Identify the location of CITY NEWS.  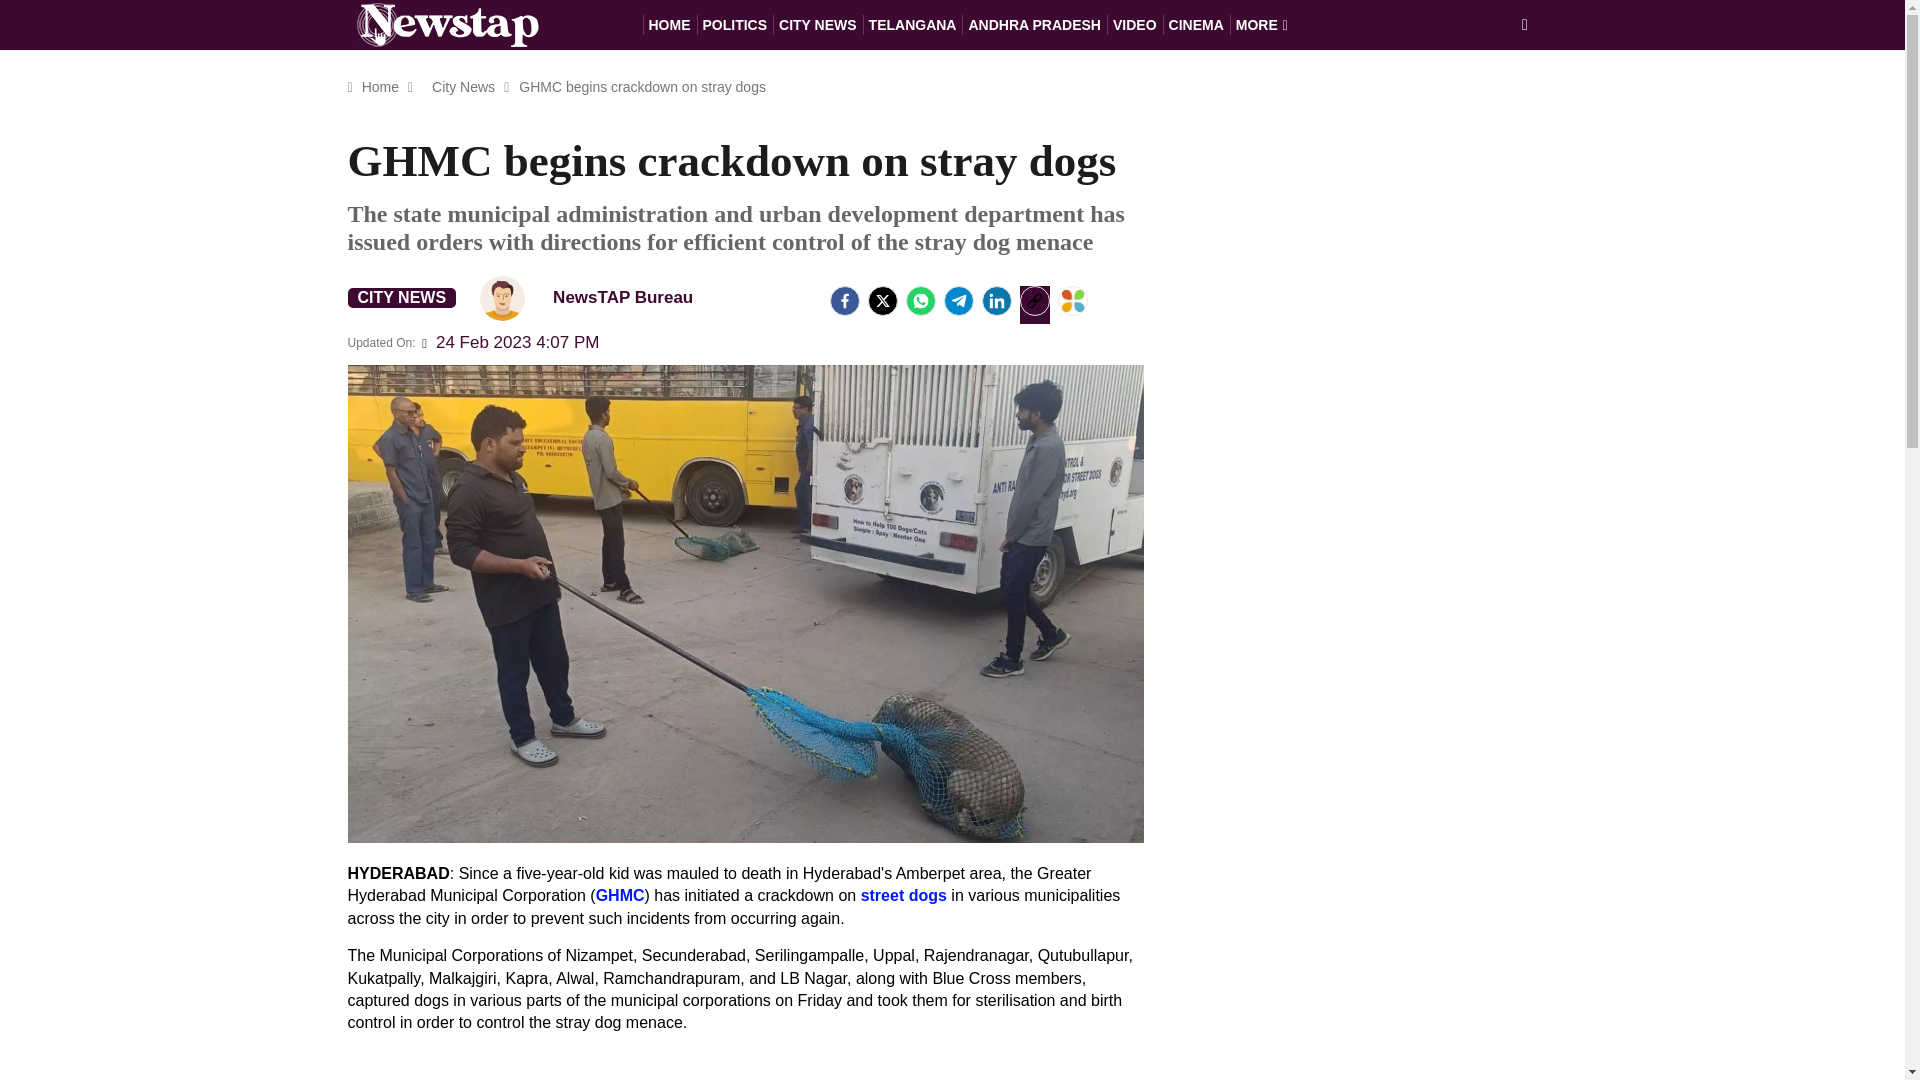
(402, 298).